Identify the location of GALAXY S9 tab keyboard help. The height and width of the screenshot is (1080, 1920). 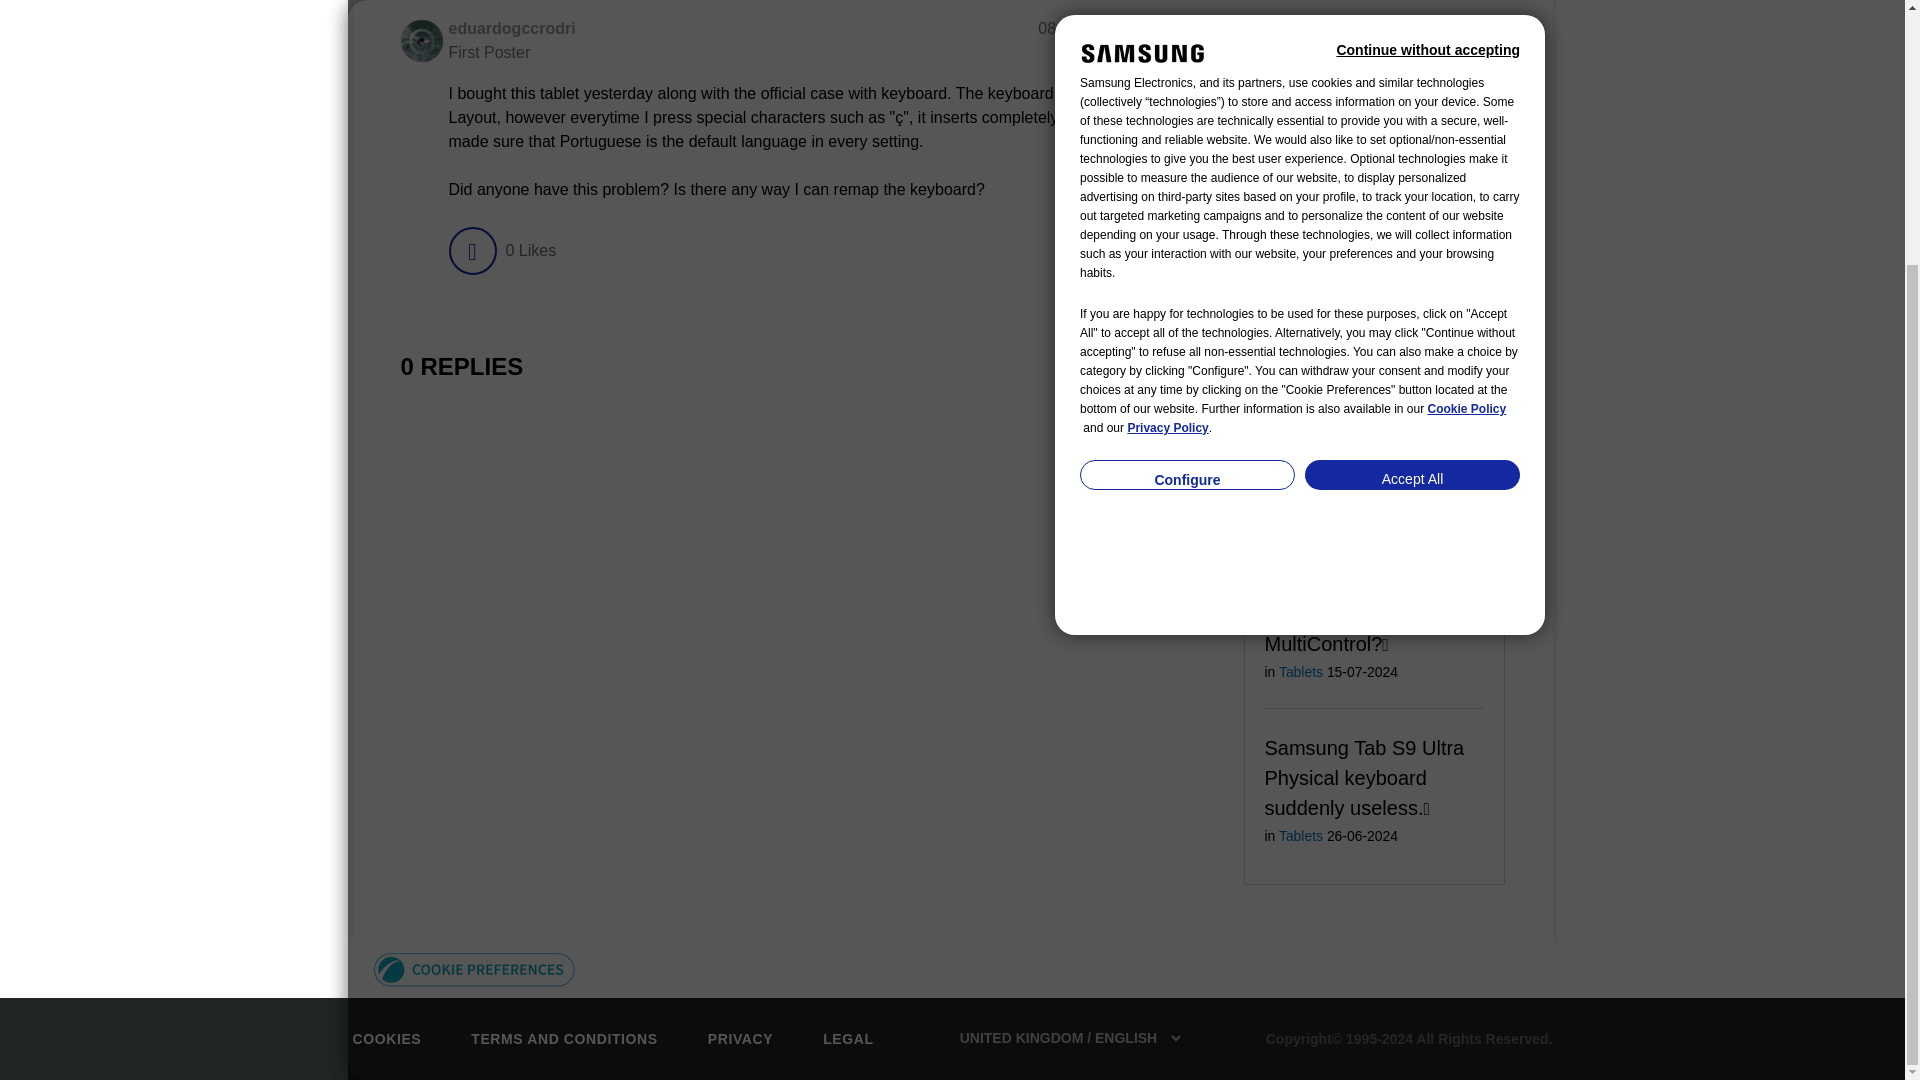
(1335, 330).